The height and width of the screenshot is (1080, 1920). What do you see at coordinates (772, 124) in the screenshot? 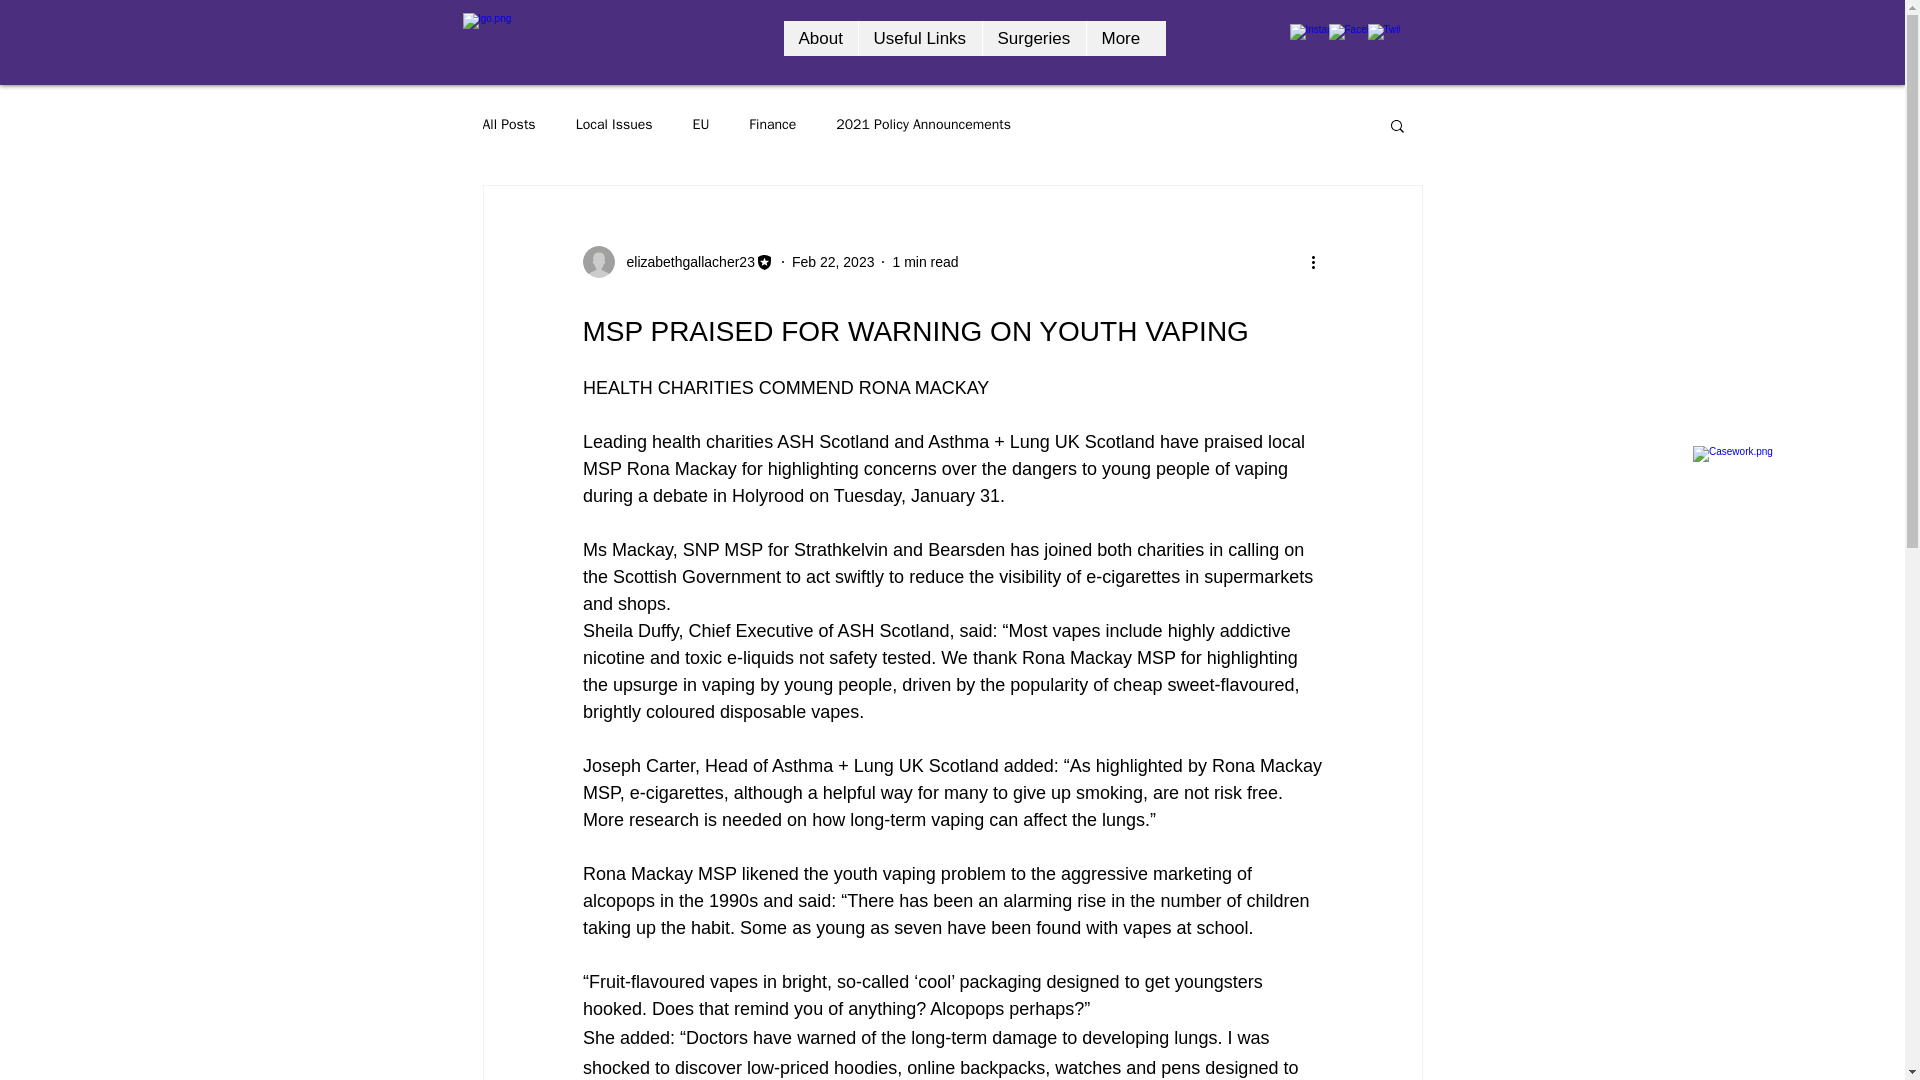
I see `Finance` at bounding box center [772, 124].